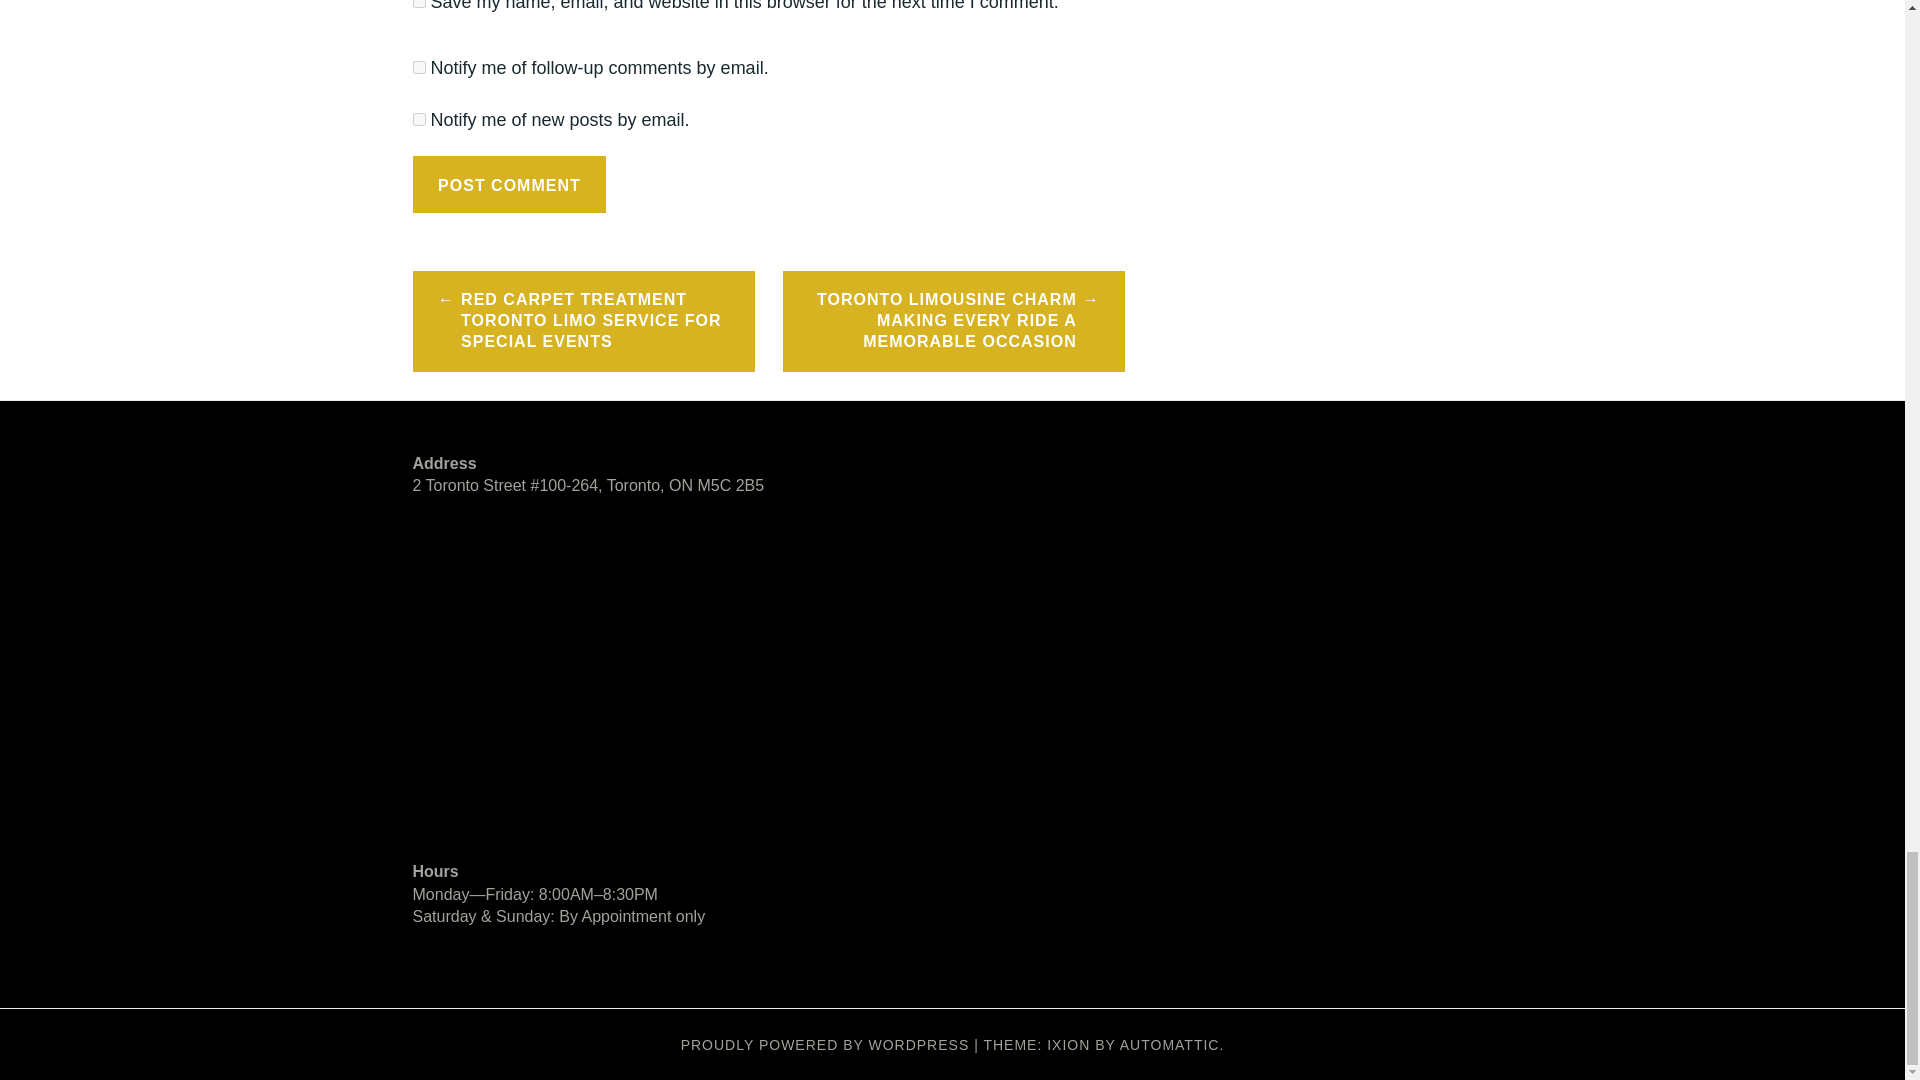 The width and height of the screenshot is (1920, 1080). Describe the element at coordinates (509, 184) in the screenshot. I see `Post Comment` at that location.